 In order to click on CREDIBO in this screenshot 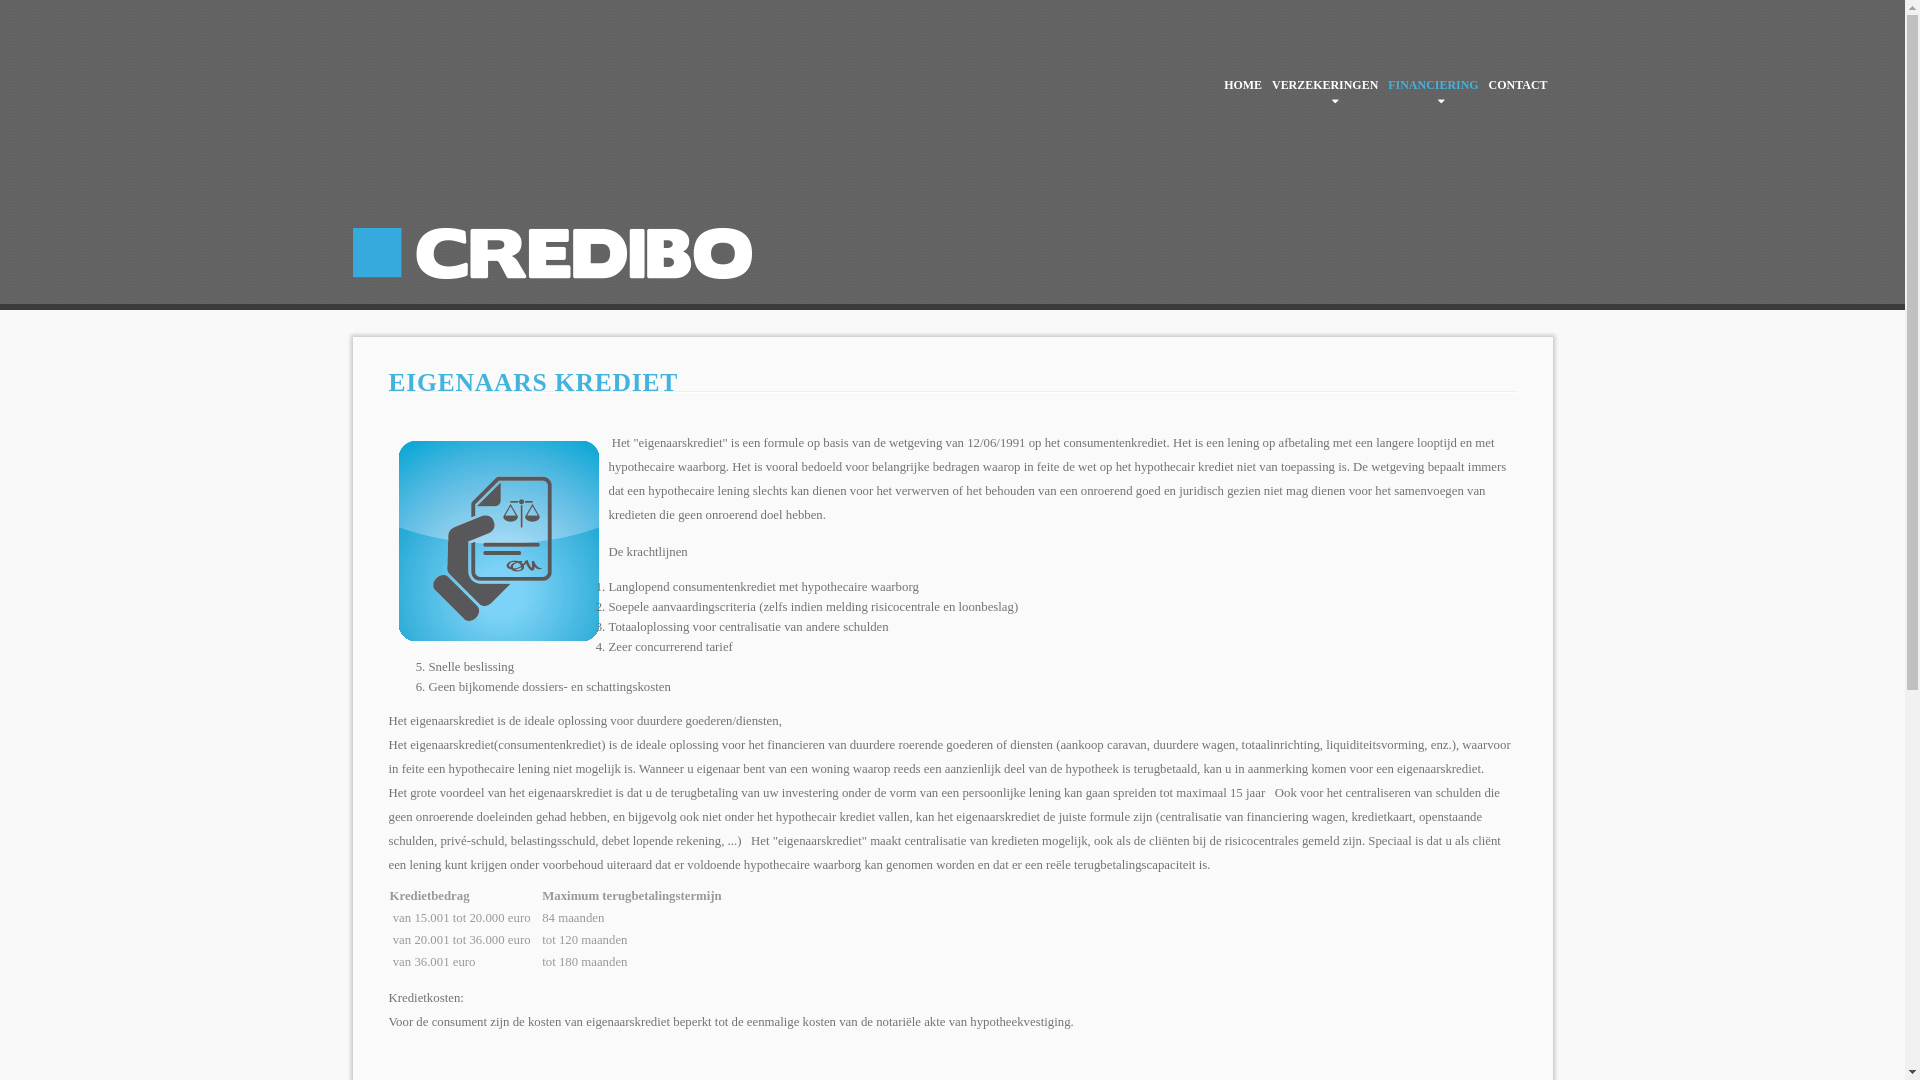, I will do `click(552, 242)`.